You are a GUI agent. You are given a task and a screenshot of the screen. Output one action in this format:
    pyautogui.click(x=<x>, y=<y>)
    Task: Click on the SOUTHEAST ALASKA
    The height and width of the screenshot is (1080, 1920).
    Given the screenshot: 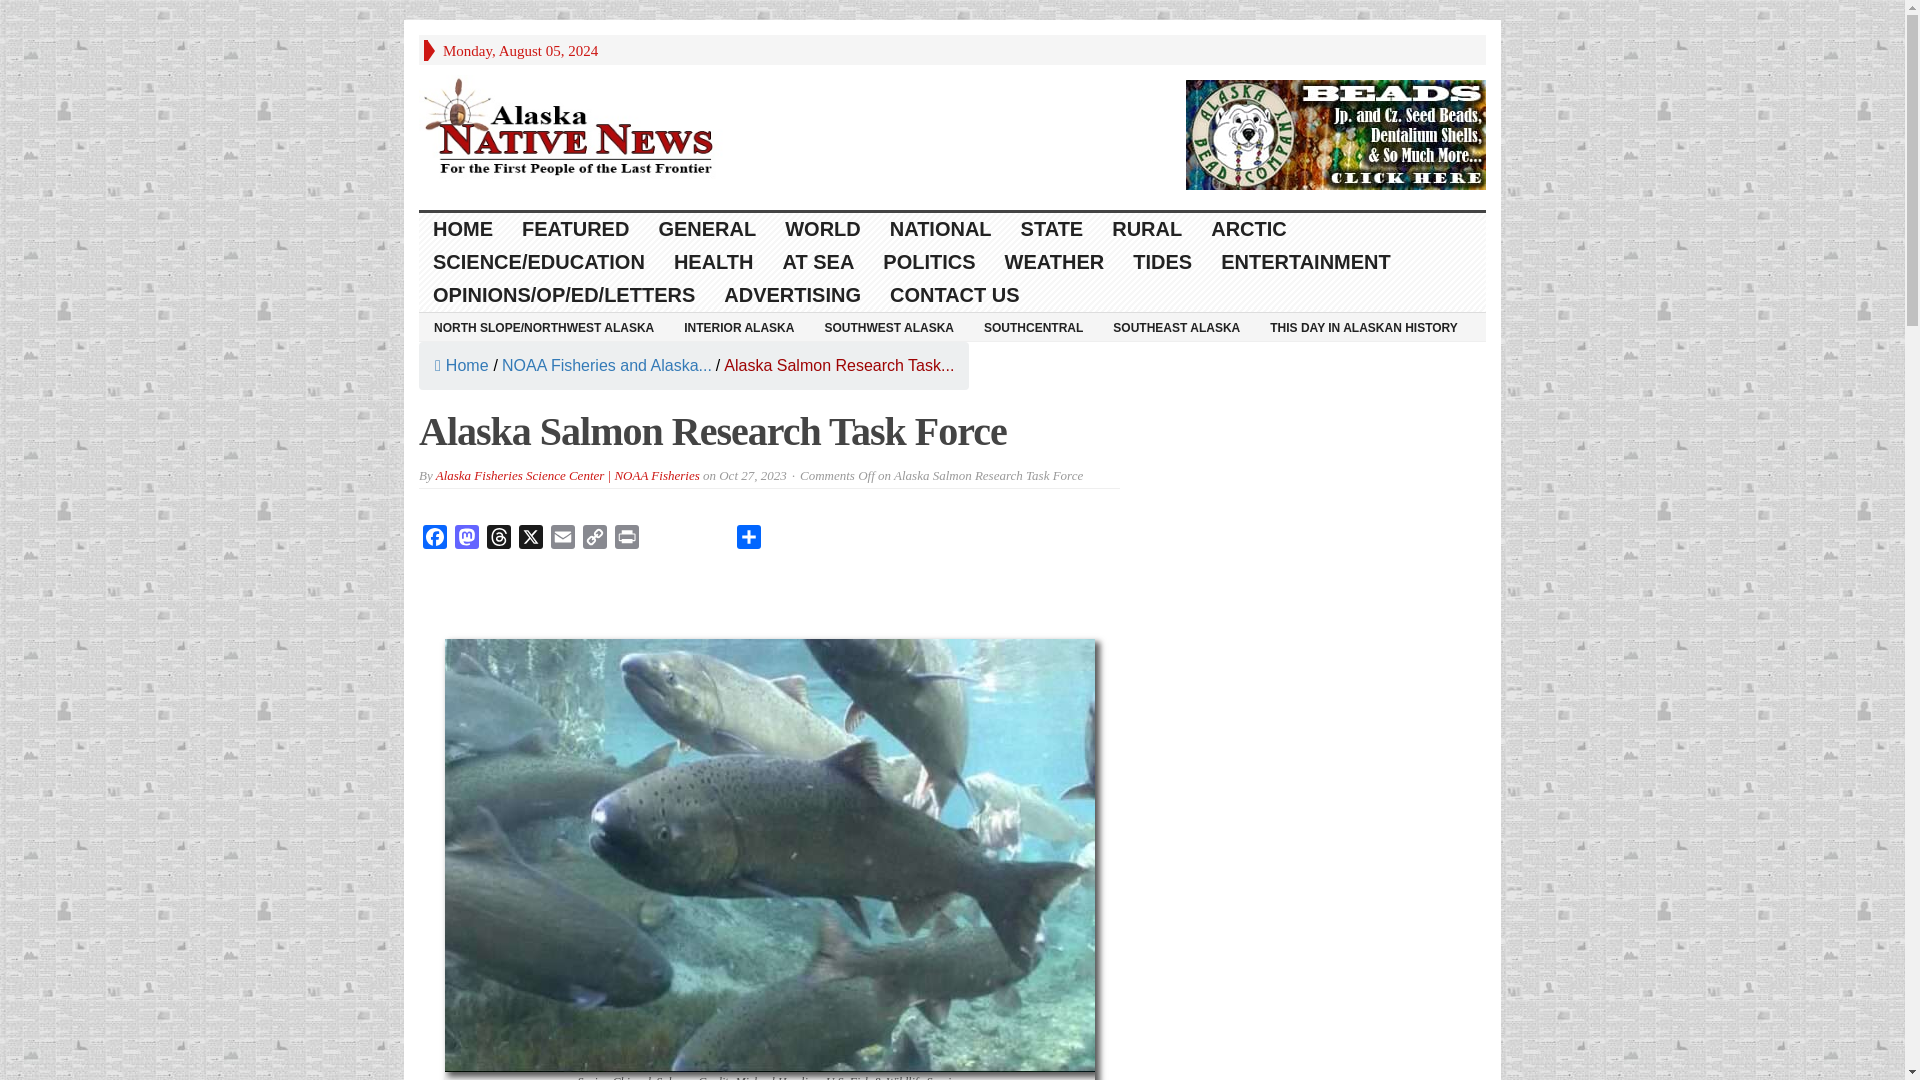 What is the action you would take?
    pyautogui.click(x=1176, y=327)
    